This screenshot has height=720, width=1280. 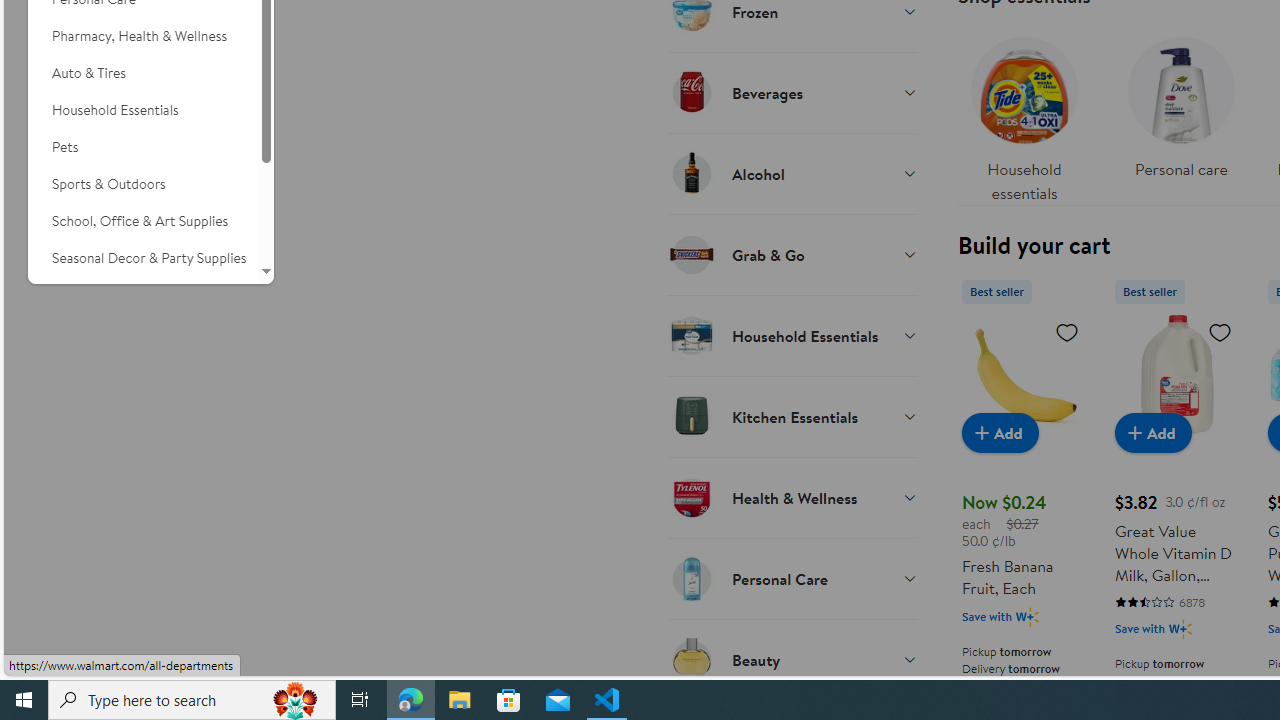 What do you see at coordinates (143, 147) in the screenshot?
I see `Pets` at bounding box center [143, 147].